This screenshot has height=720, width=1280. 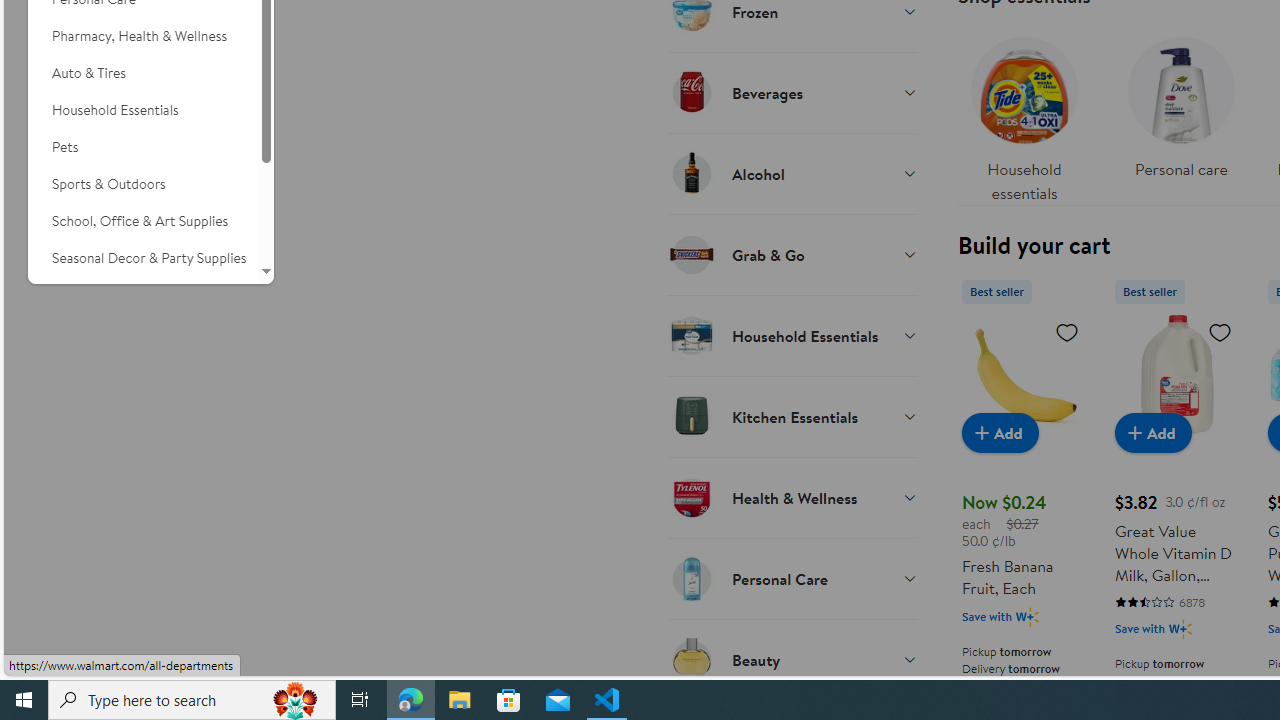 What do you see at coordinates (143, 147) in the screenshot?
I see `Pets` at bounding box center [143, 147].